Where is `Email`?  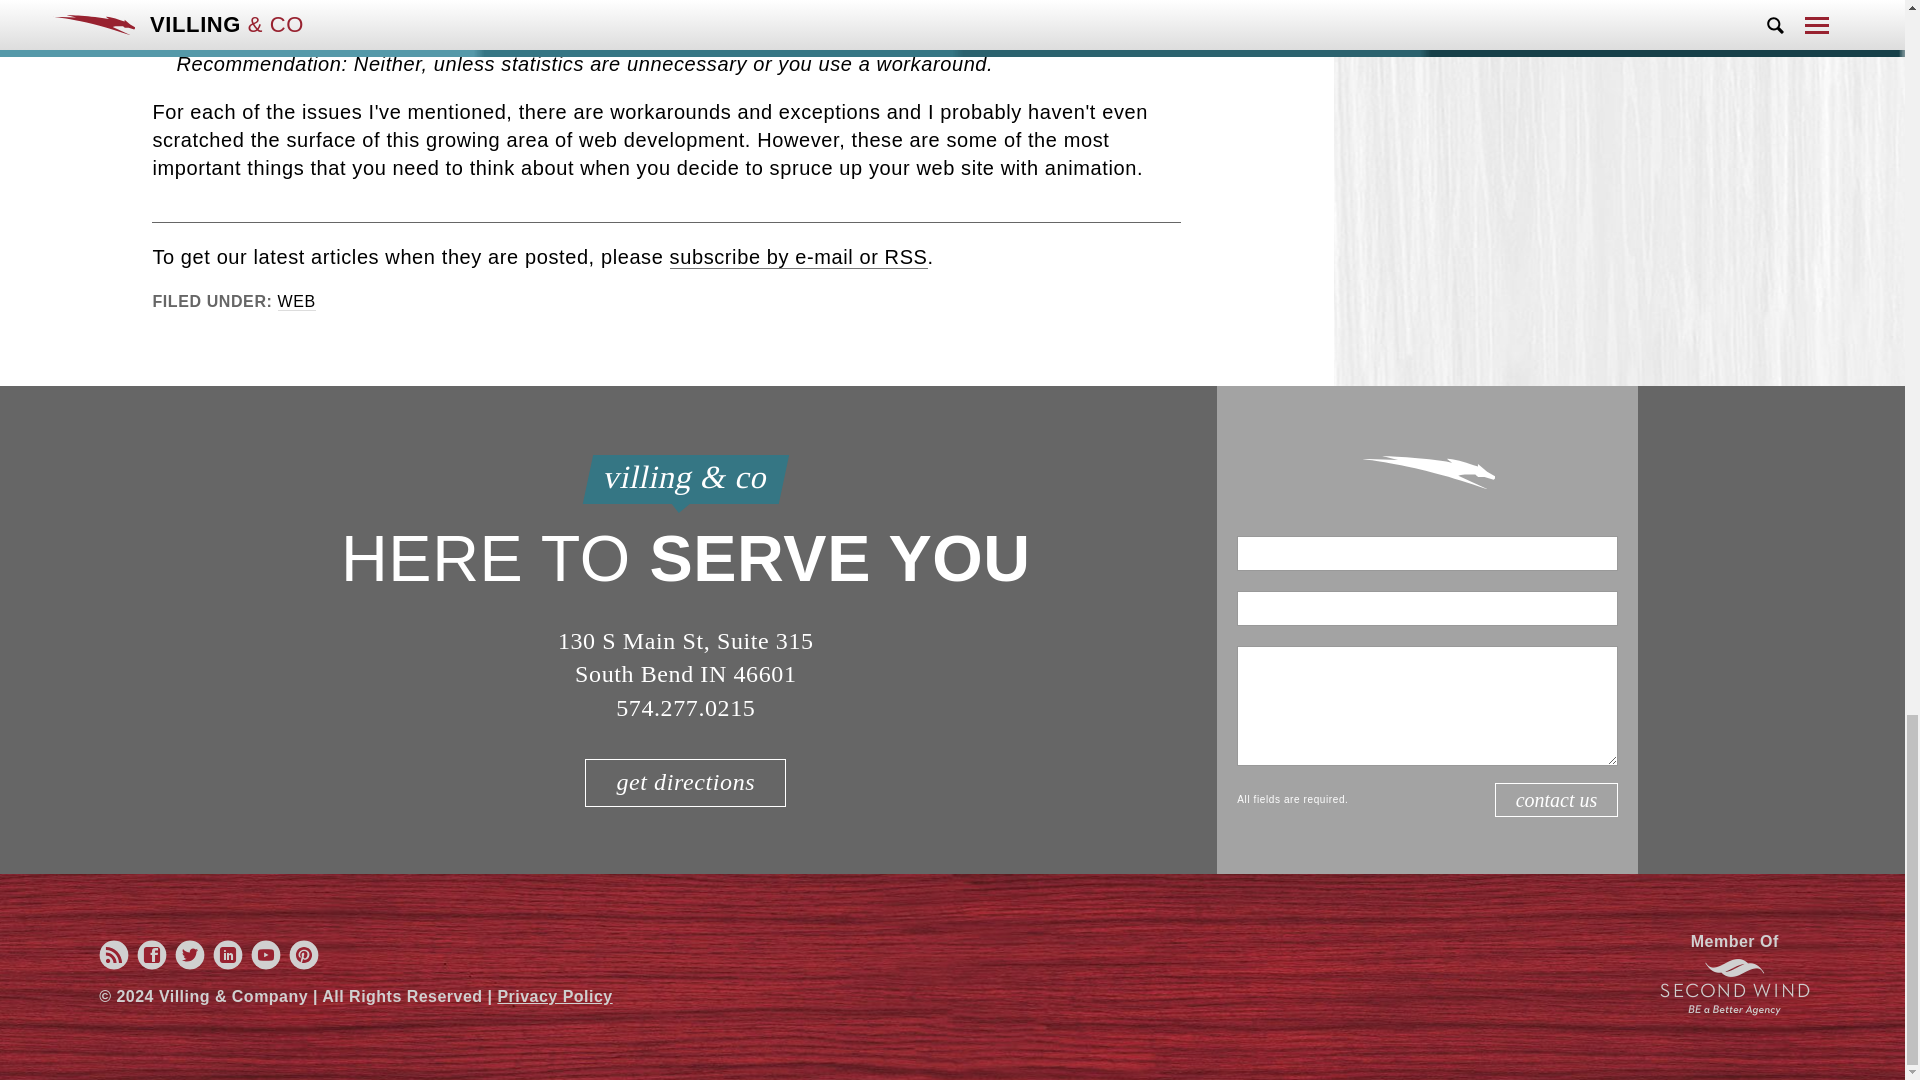 Email is located at coordinates (1427, 608).